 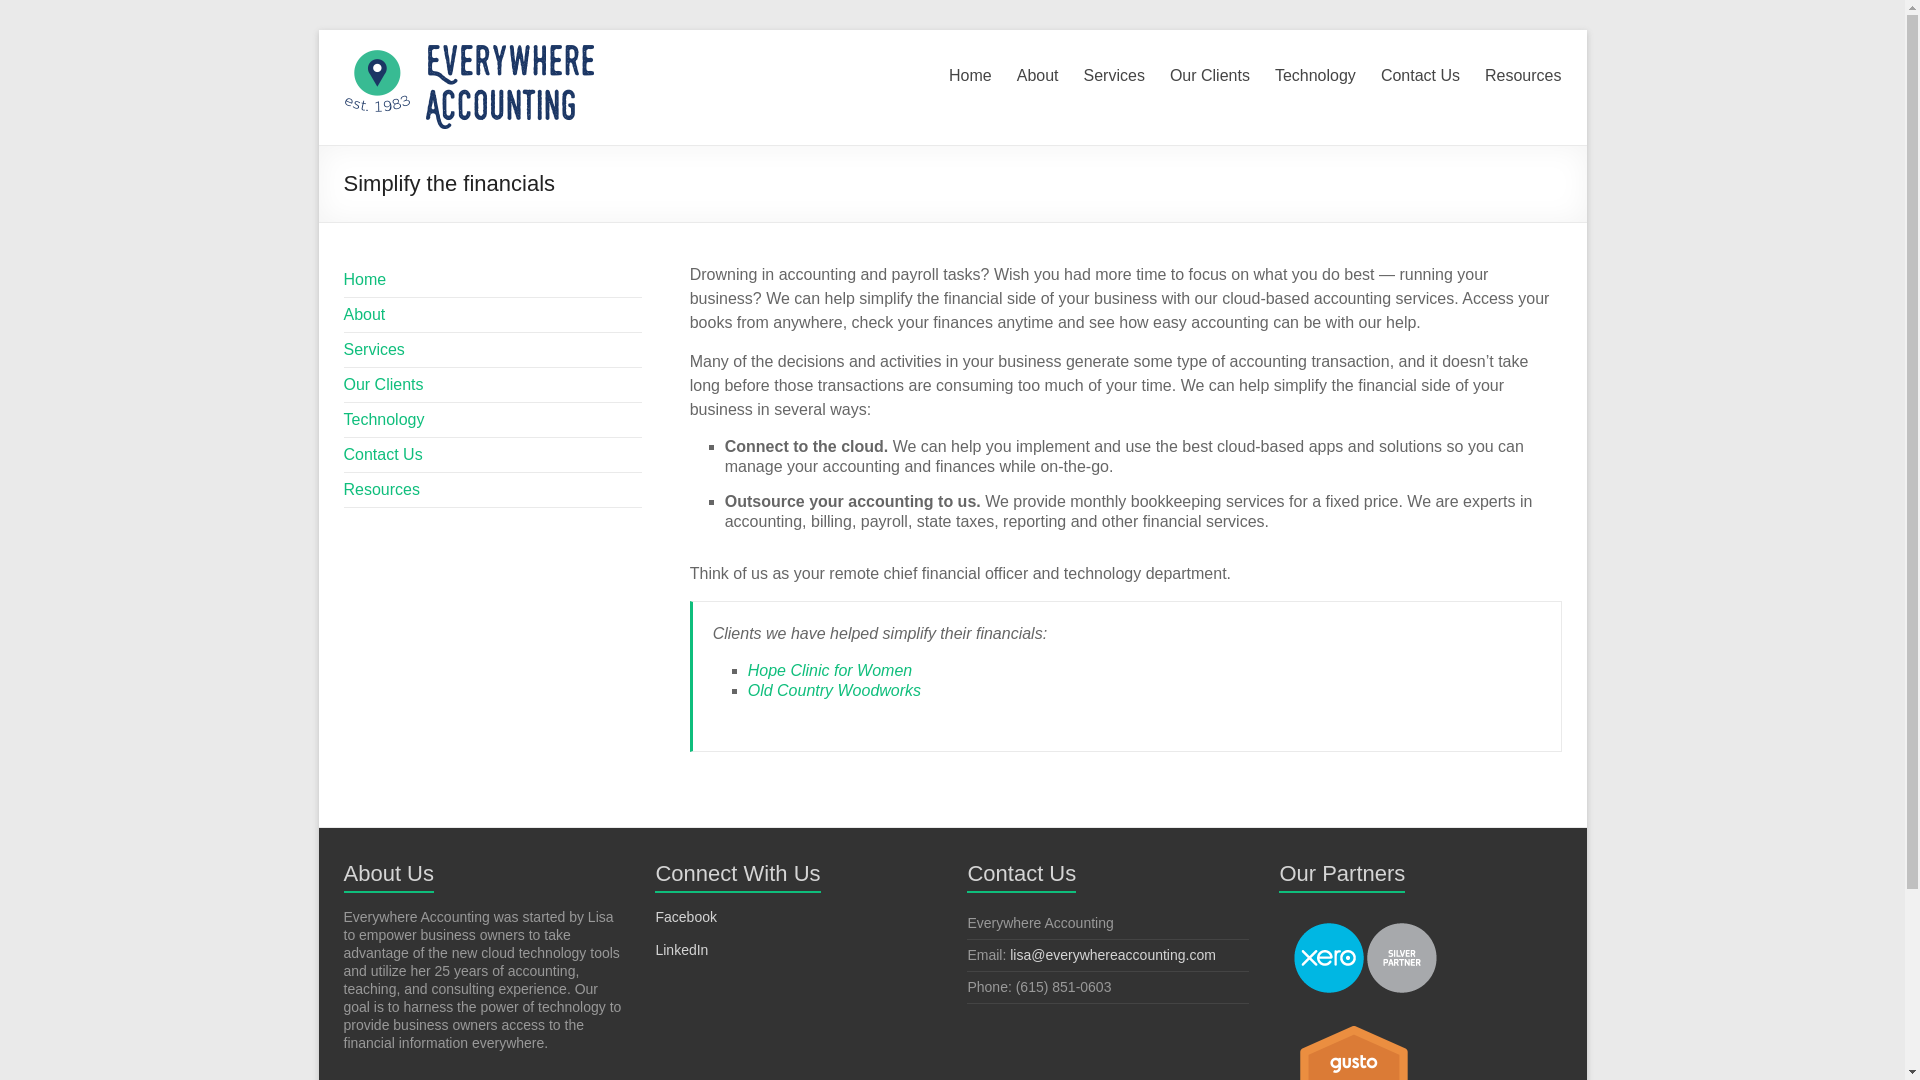 I want to click on Contact Us, so click(x=1420, y=72).